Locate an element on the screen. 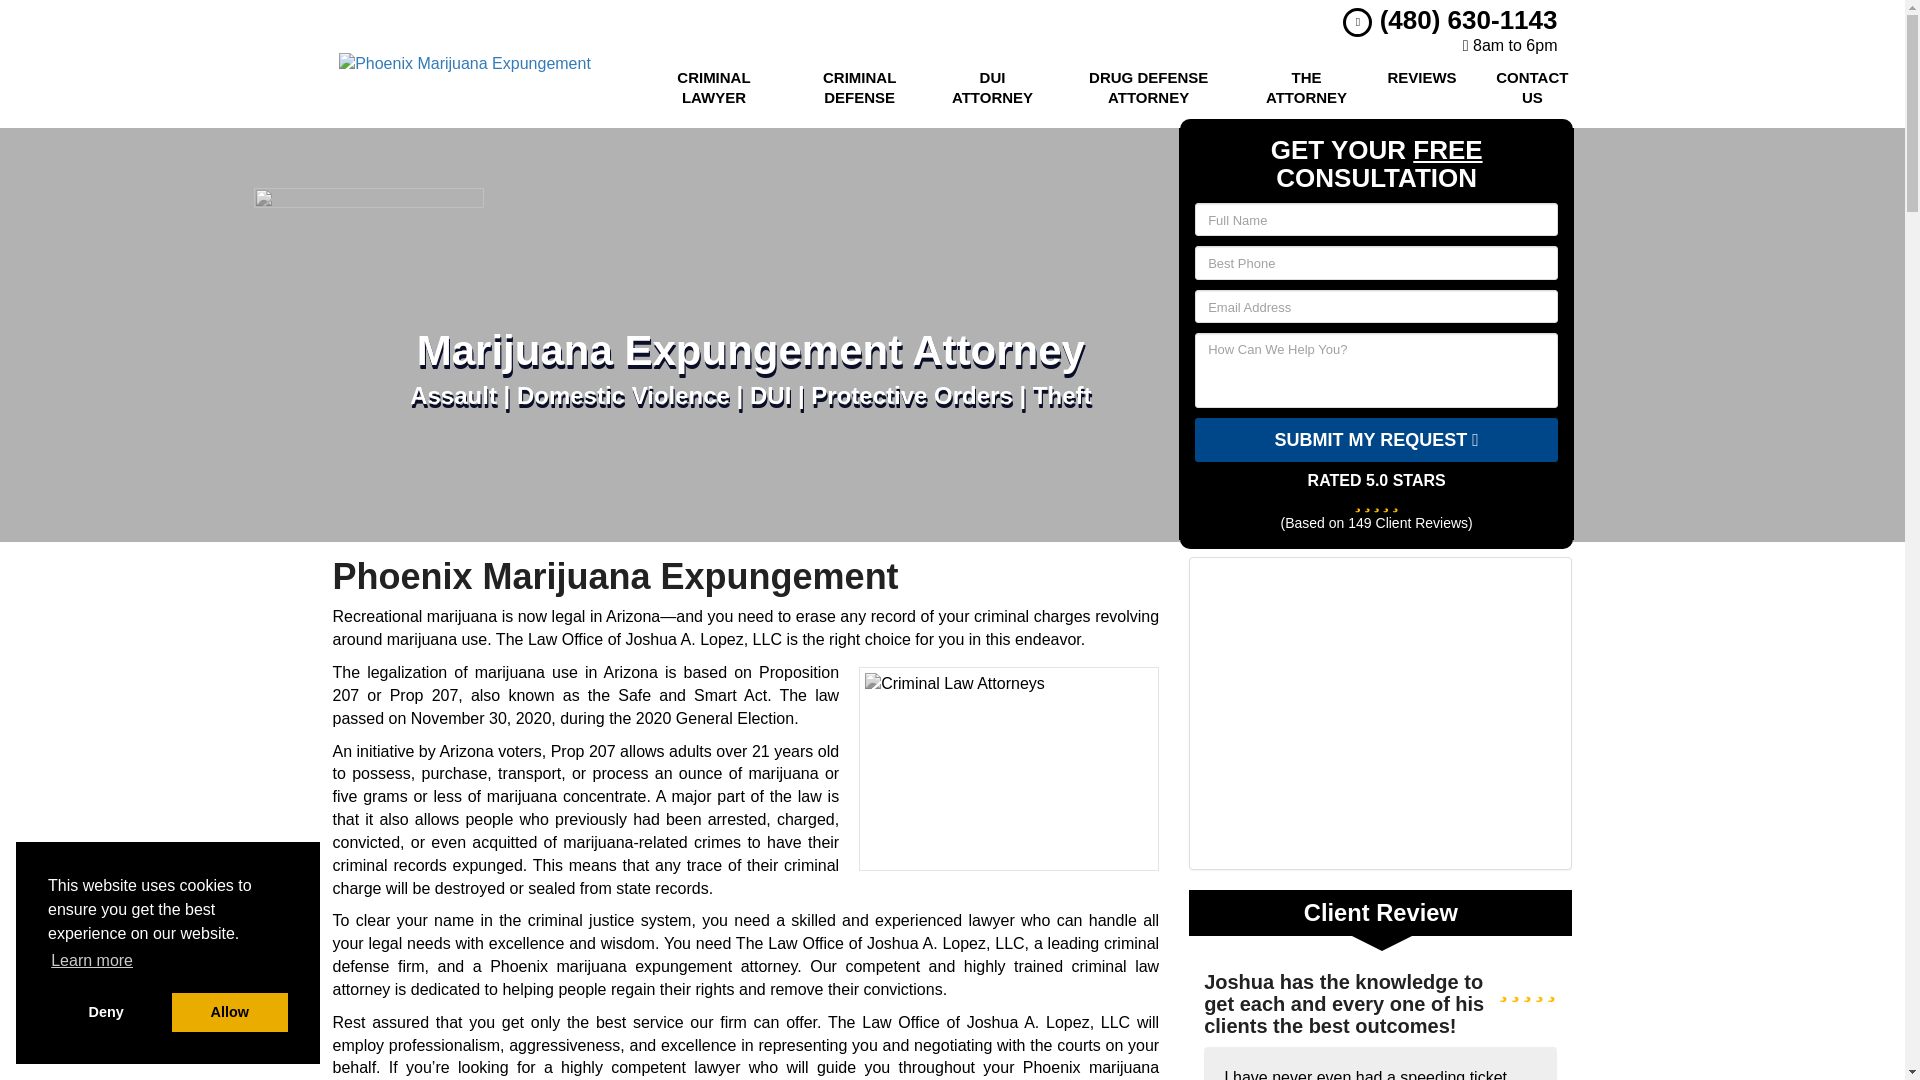 The image size is (1920, 1080). DUI Attorney is located at coordinates (992, 88).